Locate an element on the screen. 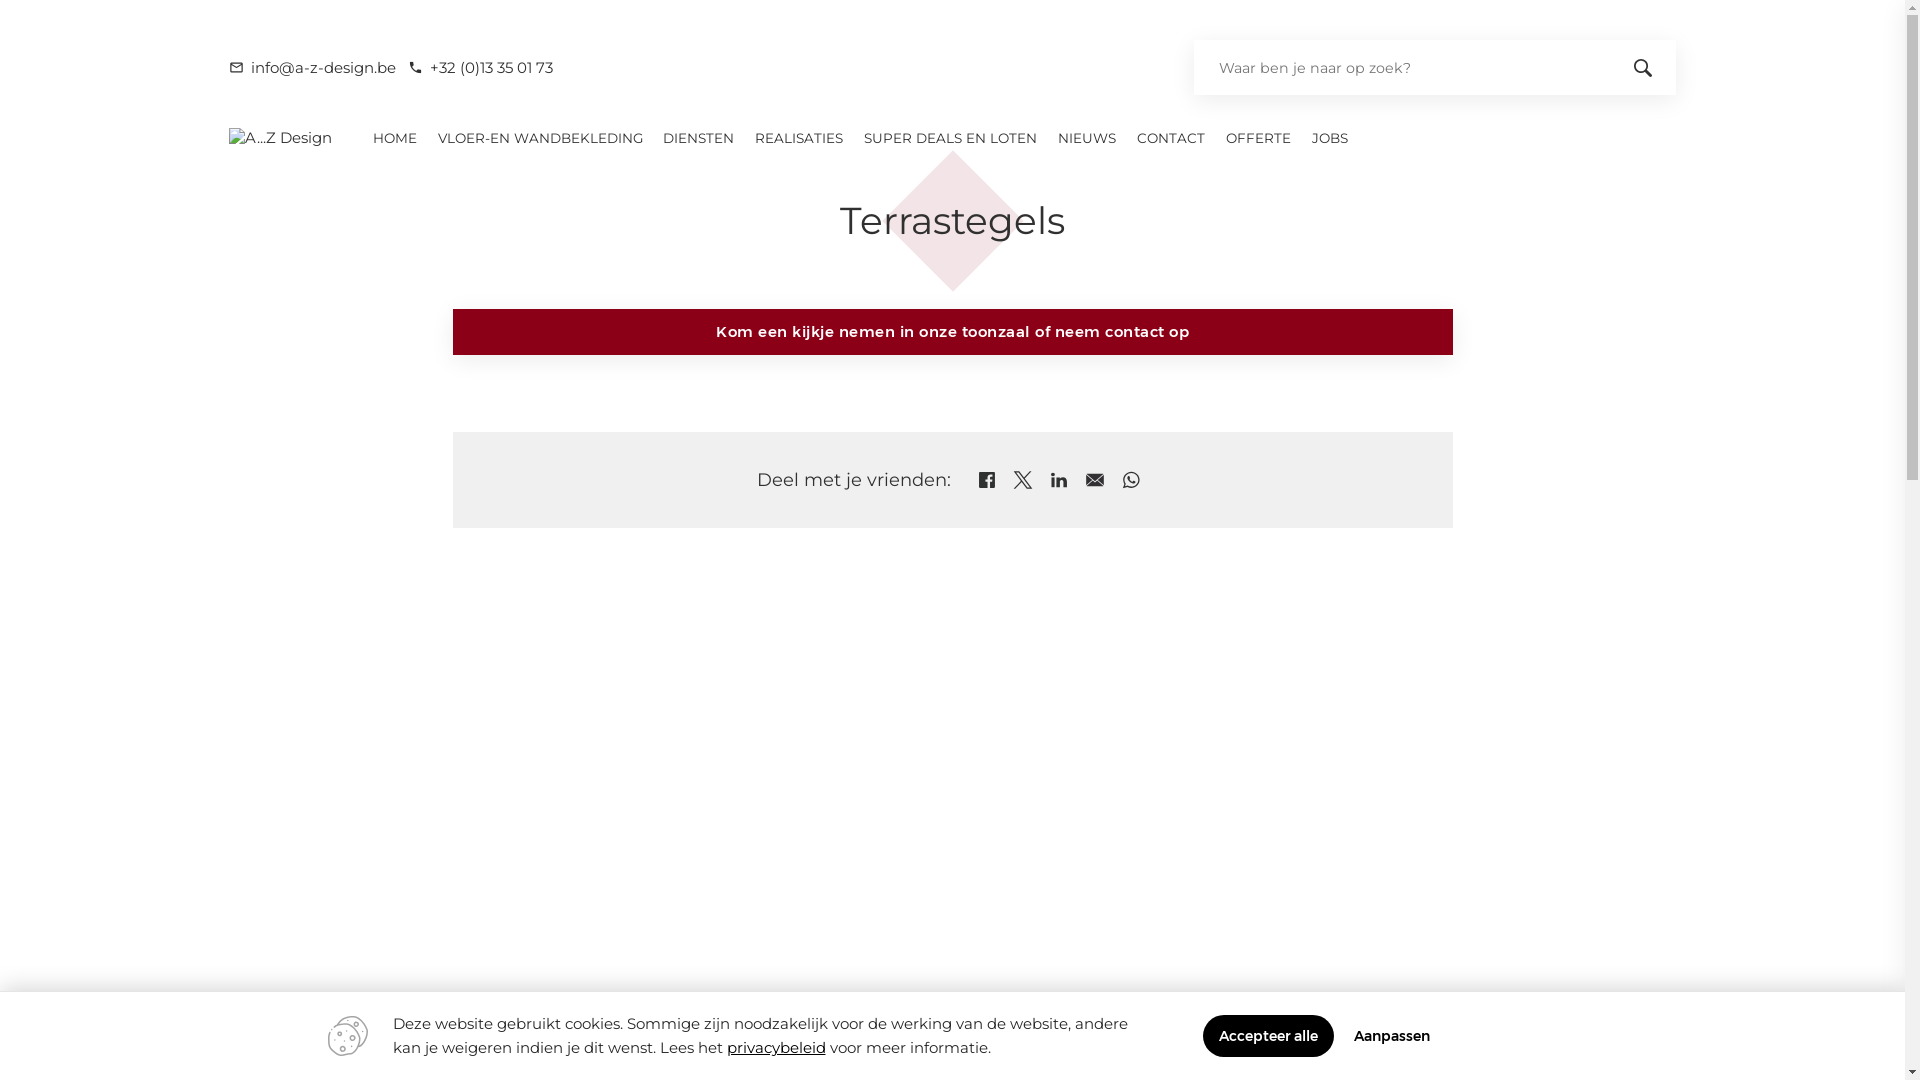 This screenshot has height=1080, width=1920. REALISATIES is located at coordinates (800, 137).